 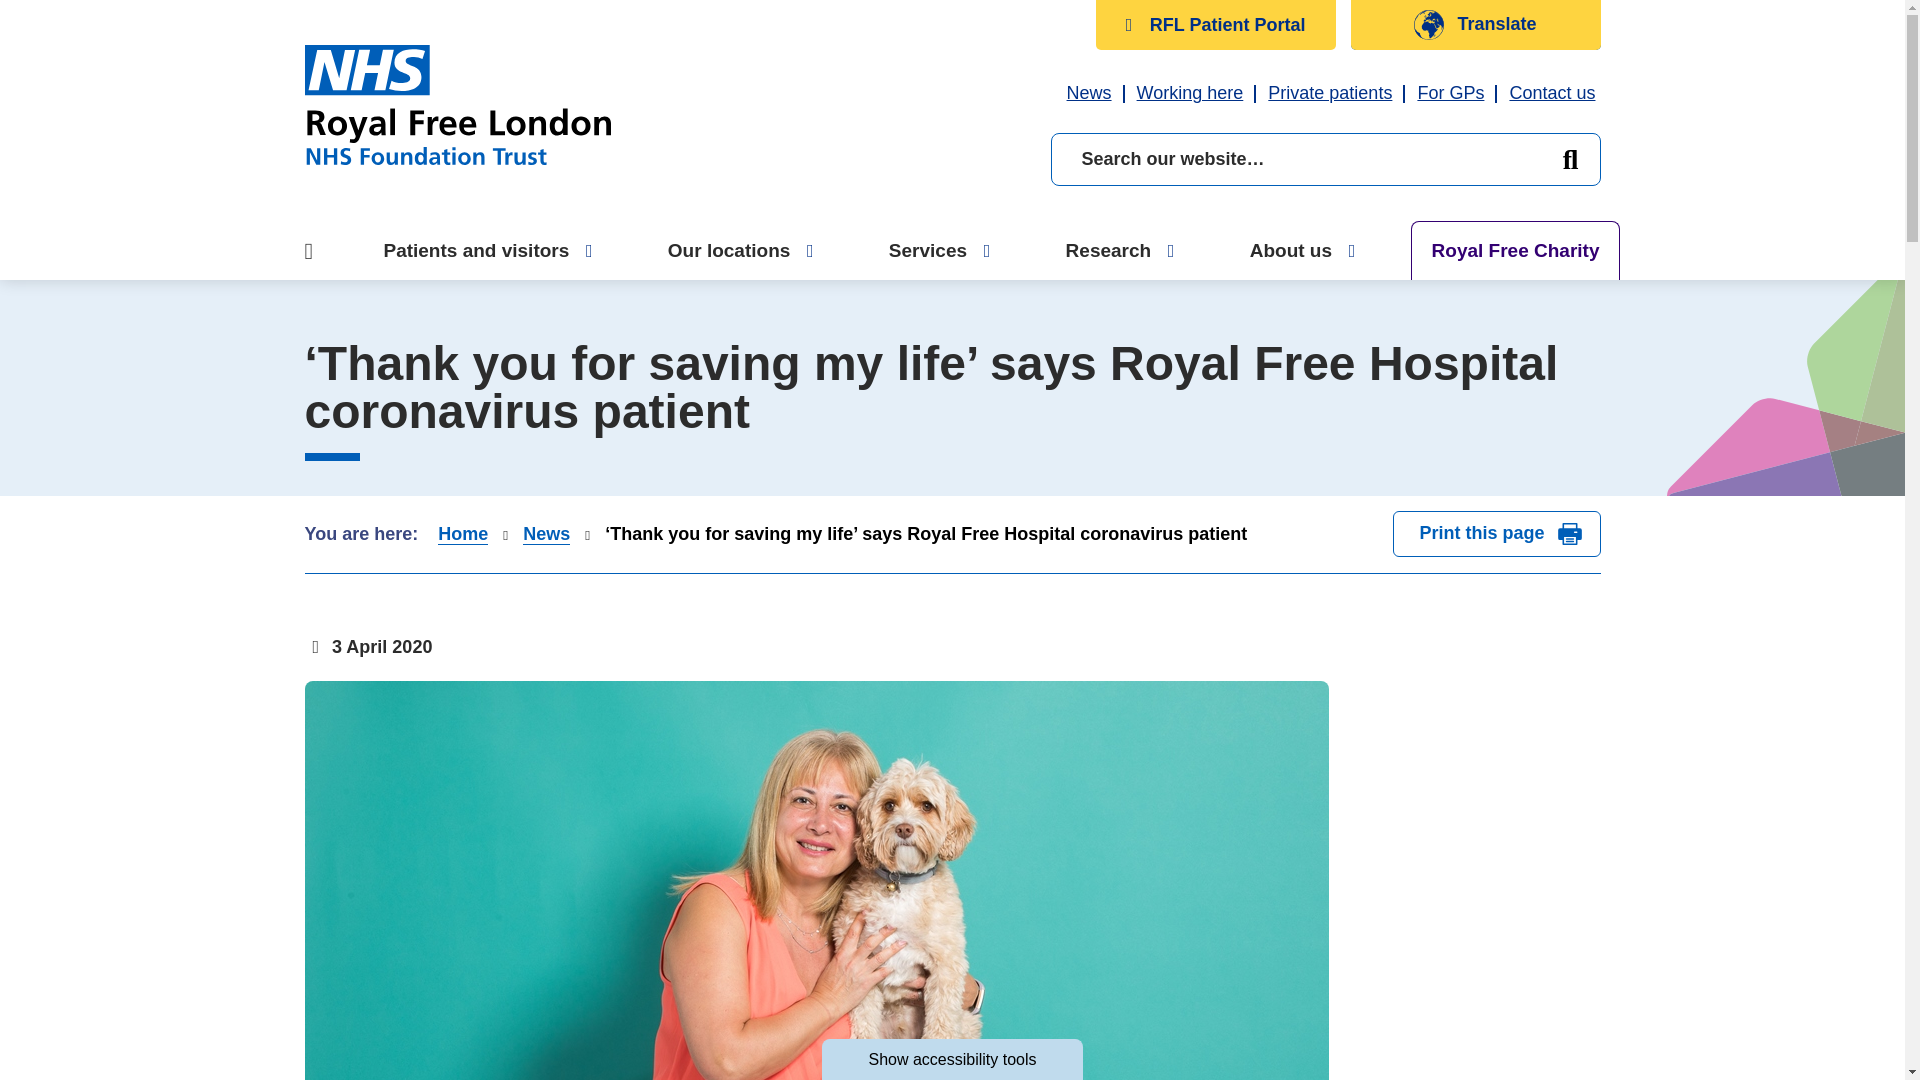 What do you see at coordinates (400, 26) in the screenshot?
I see `Patient transport` at bounding box center [400, 26].